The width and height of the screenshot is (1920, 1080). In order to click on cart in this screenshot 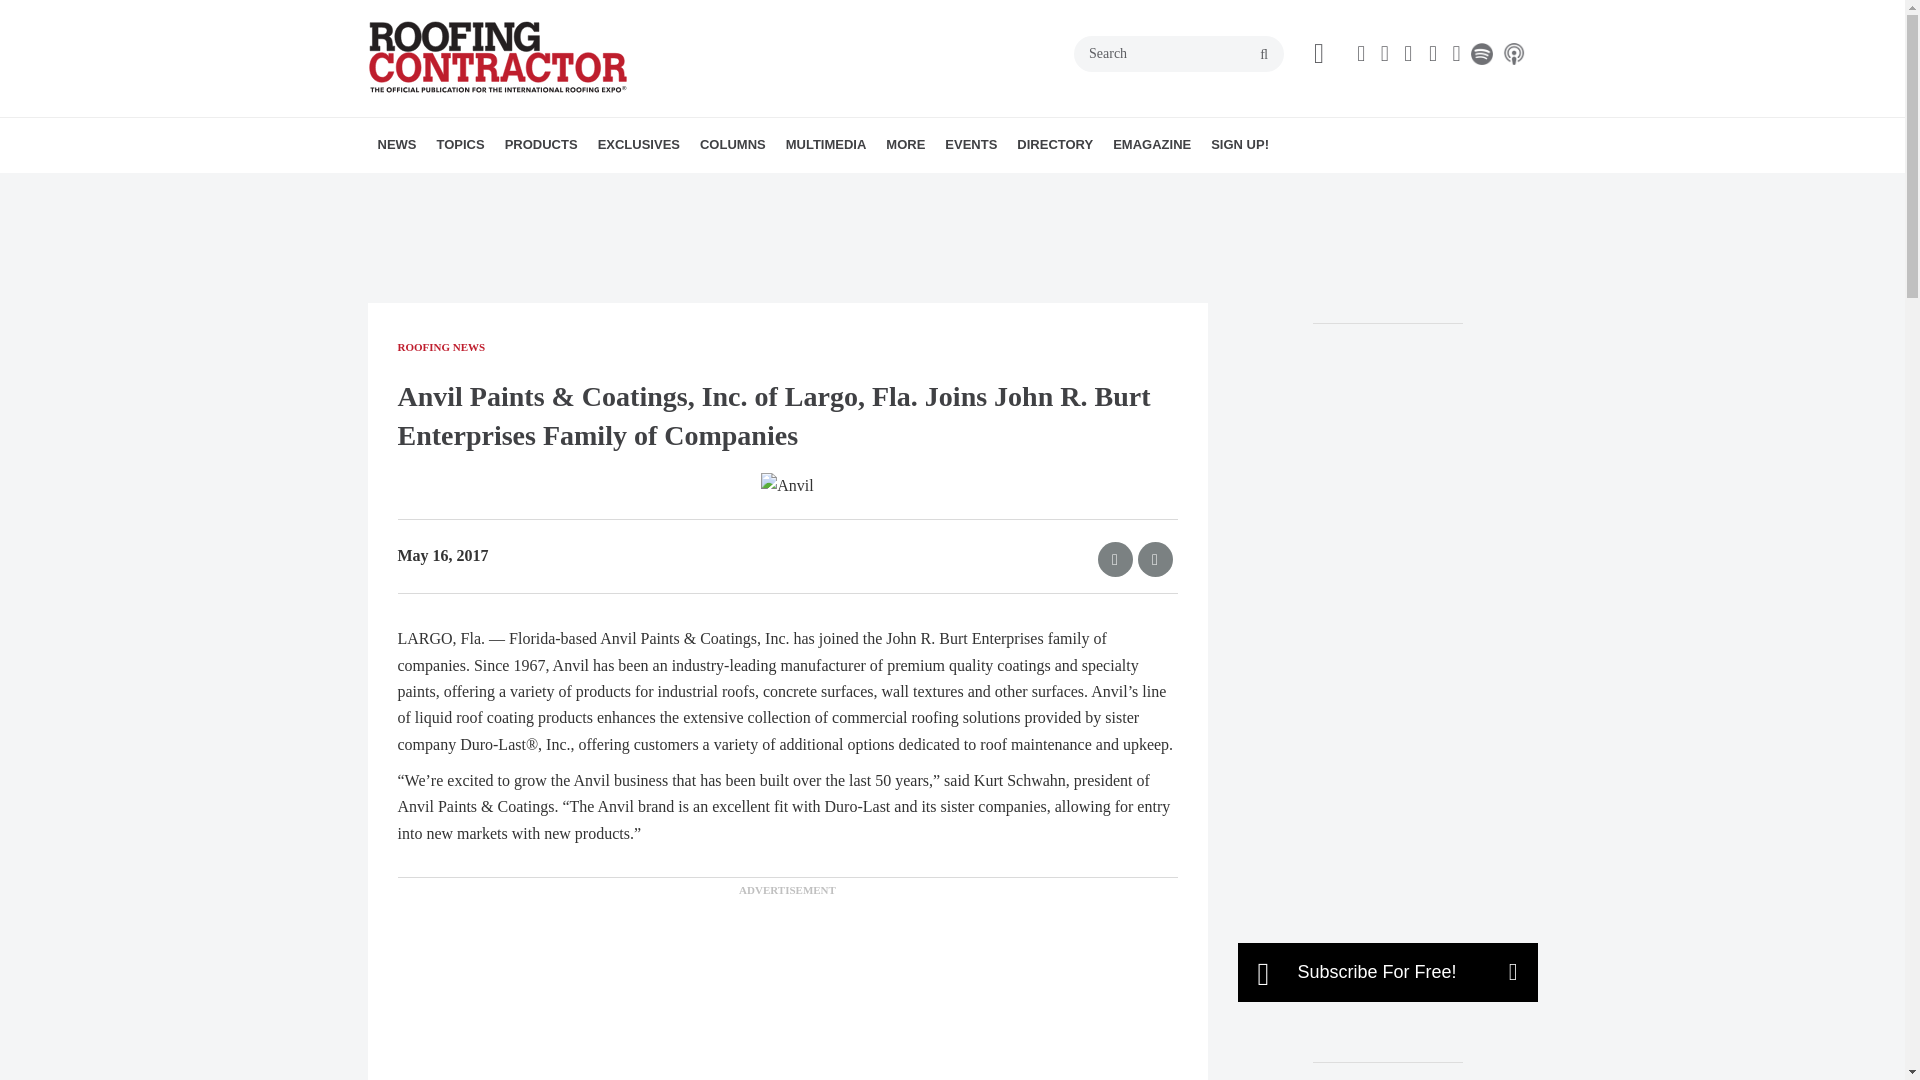, I will do `click(1318, 54)`.